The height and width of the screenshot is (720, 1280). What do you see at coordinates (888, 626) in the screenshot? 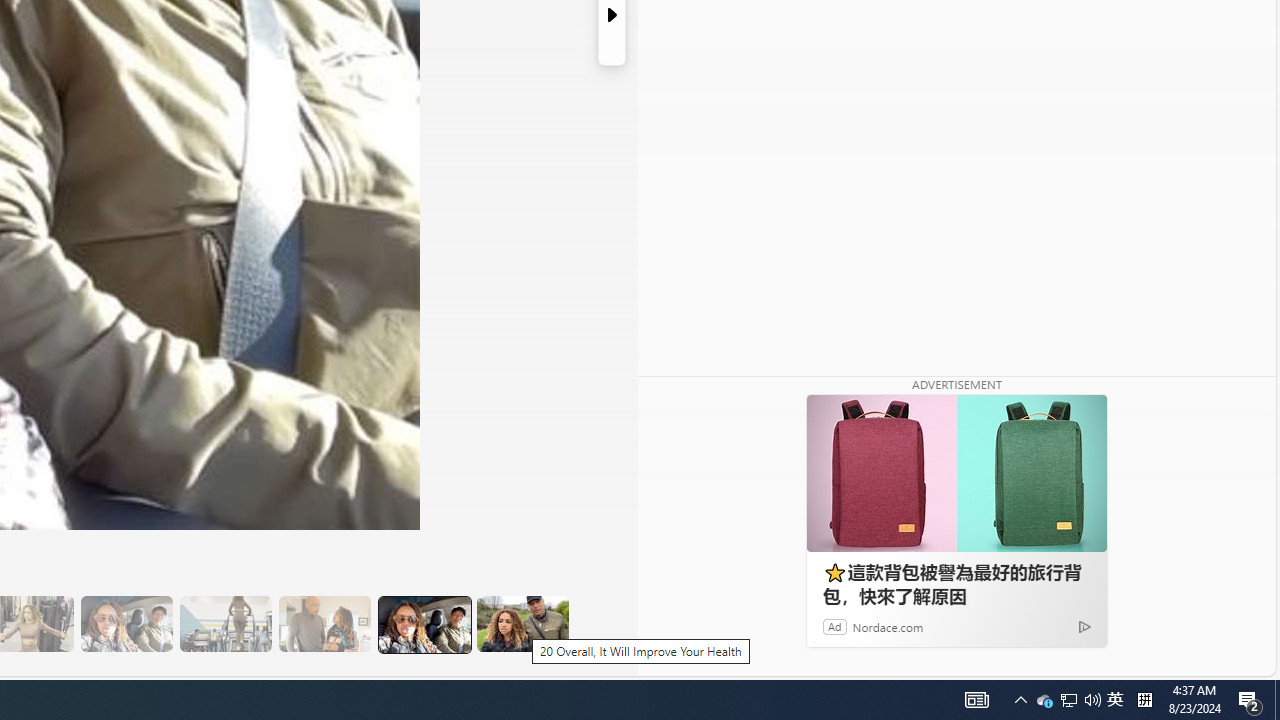
I see `Nordace.com` at bounding box center [888, 626].